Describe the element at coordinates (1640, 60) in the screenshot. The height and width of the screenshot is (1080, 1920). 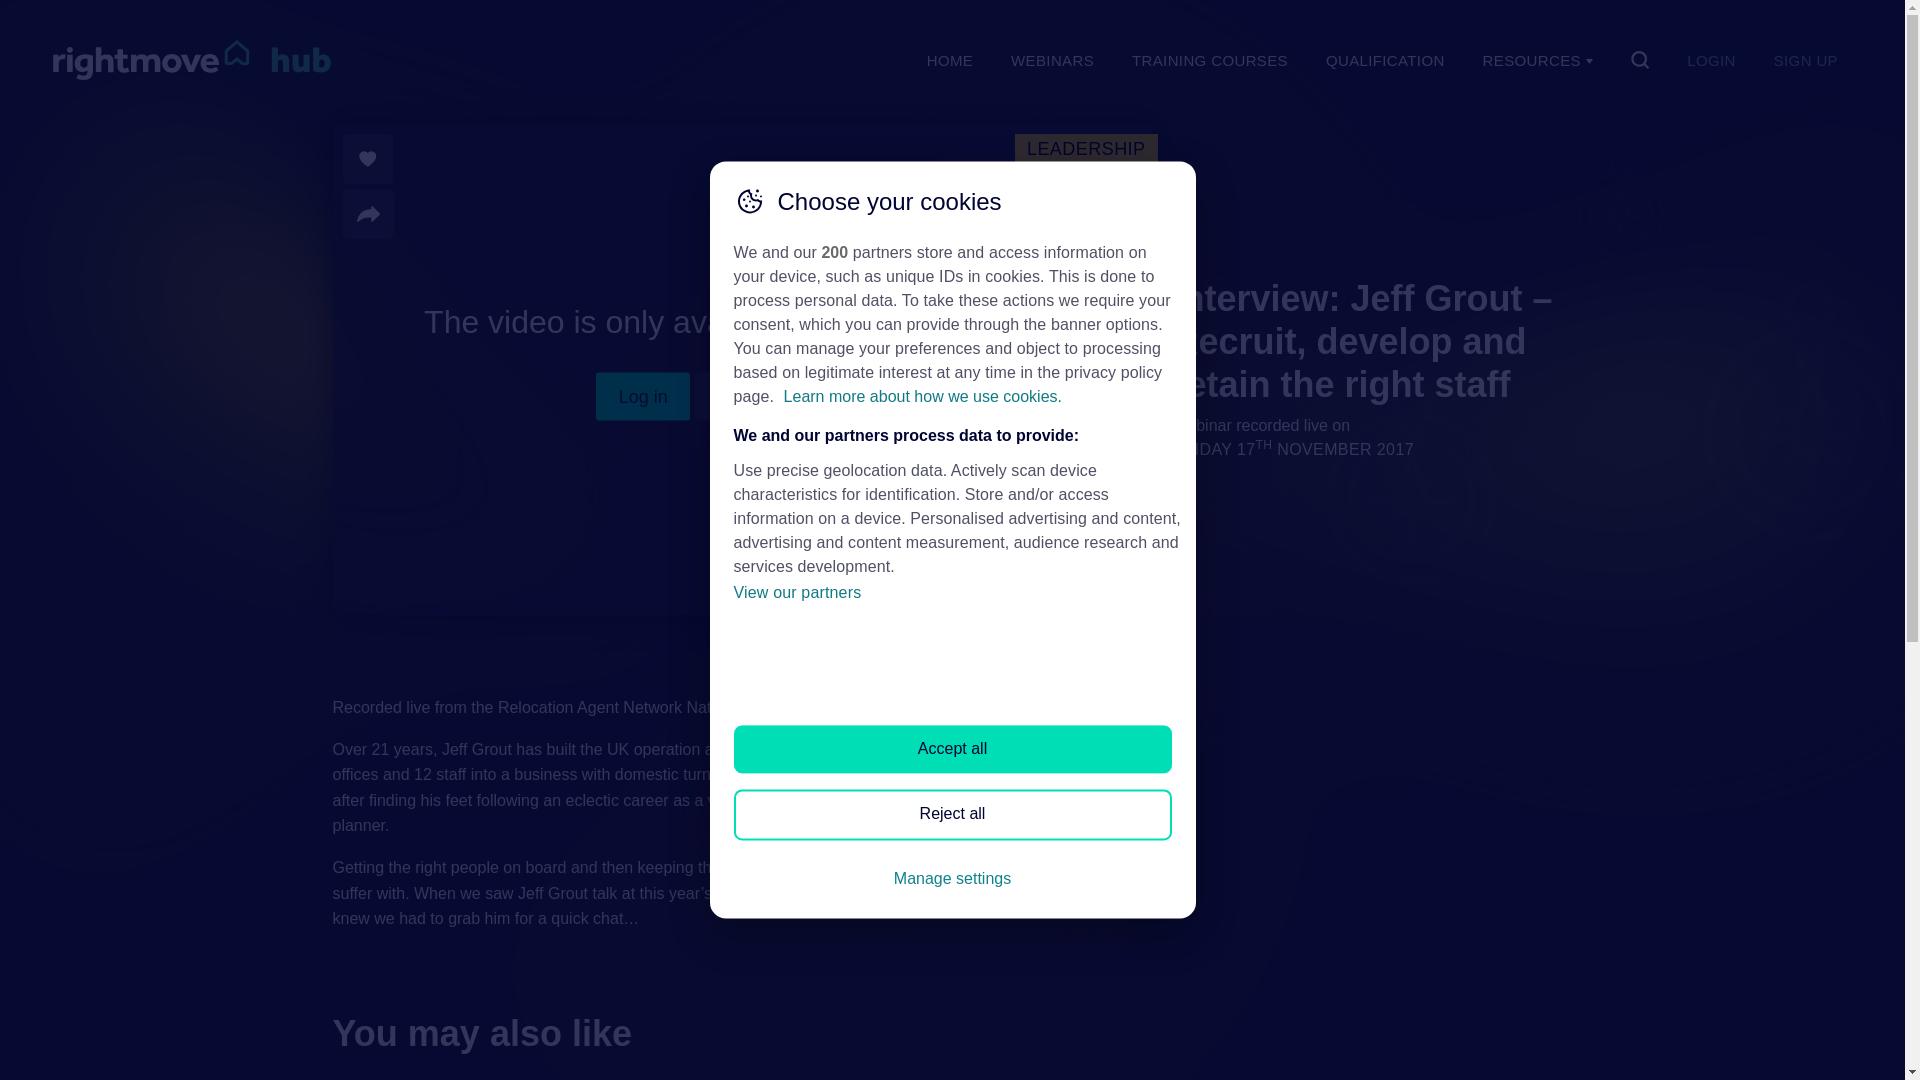
I see `SEARCH` at that location.